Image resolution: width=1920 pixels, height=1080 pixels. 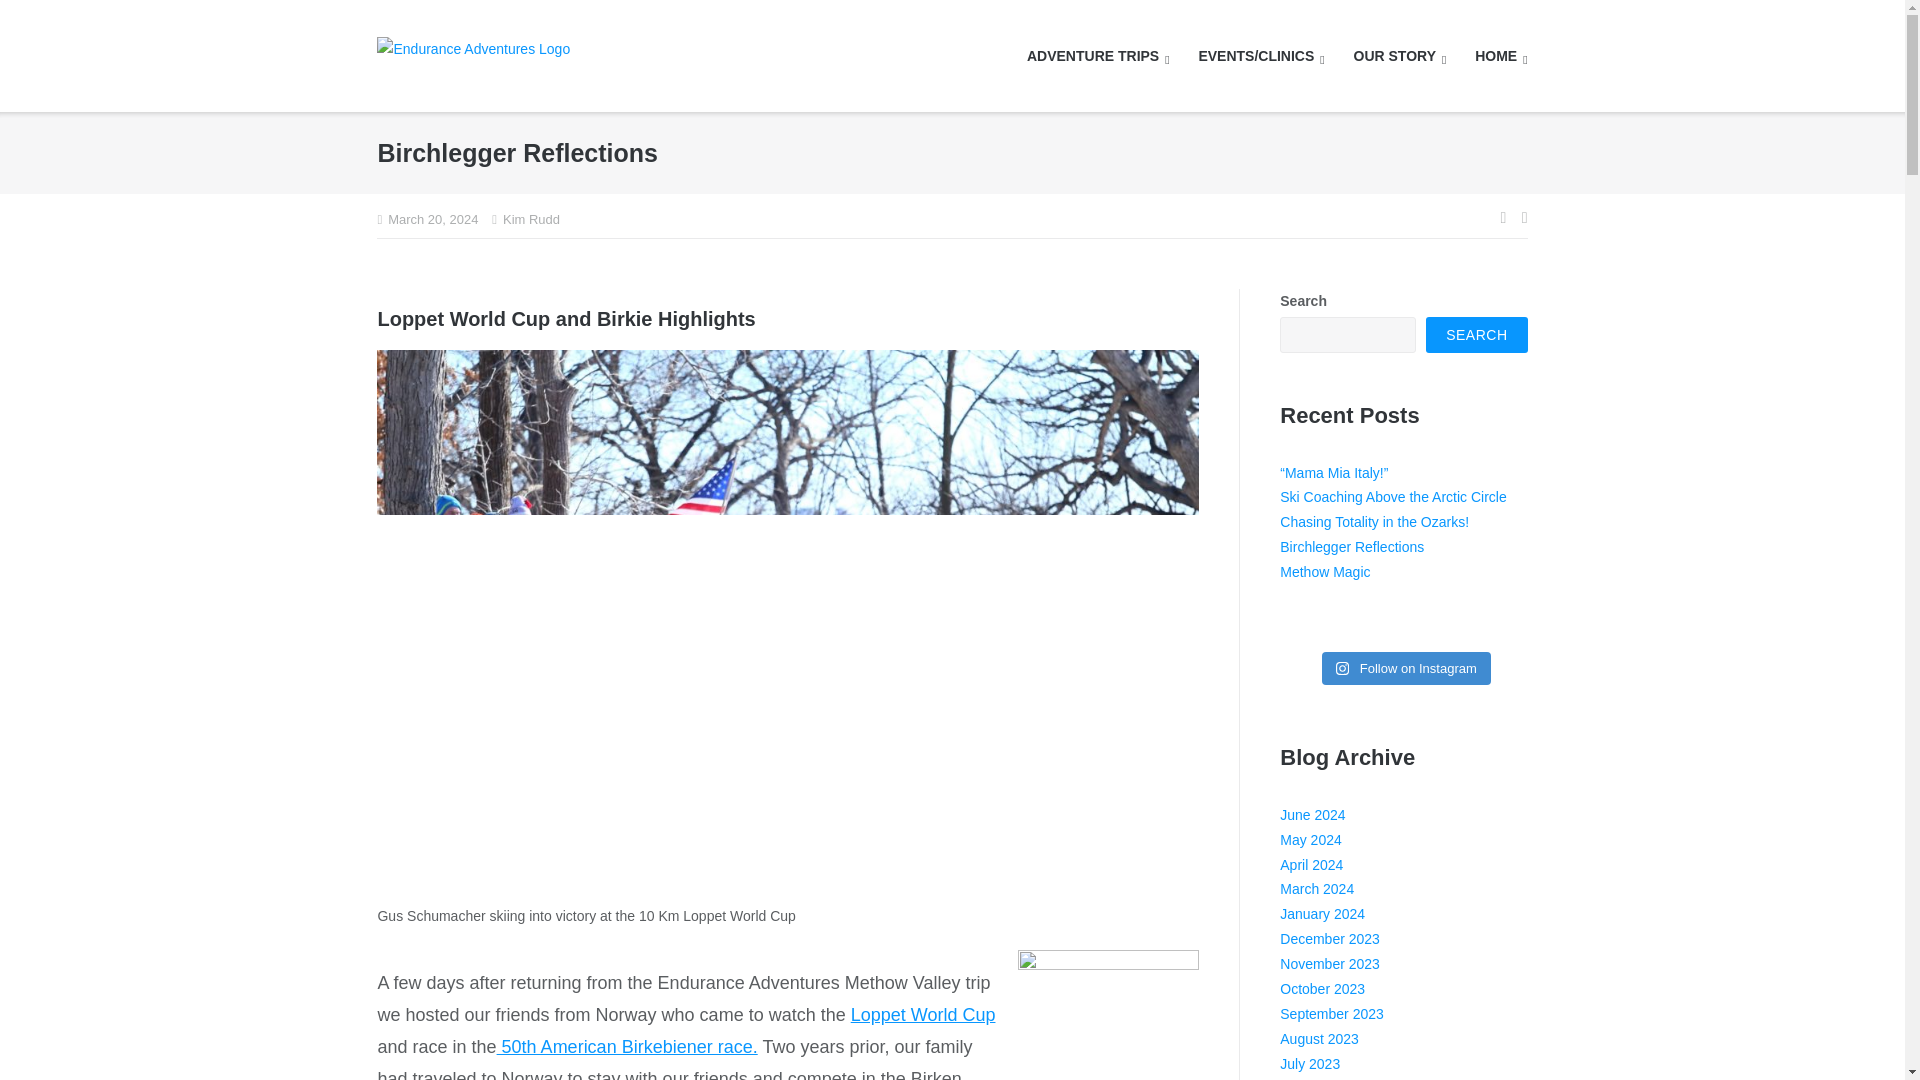 What do you see at coordinates (1476, 335) in the screenshot?
I see `SEARCH` at bounding box center [1476, 335].